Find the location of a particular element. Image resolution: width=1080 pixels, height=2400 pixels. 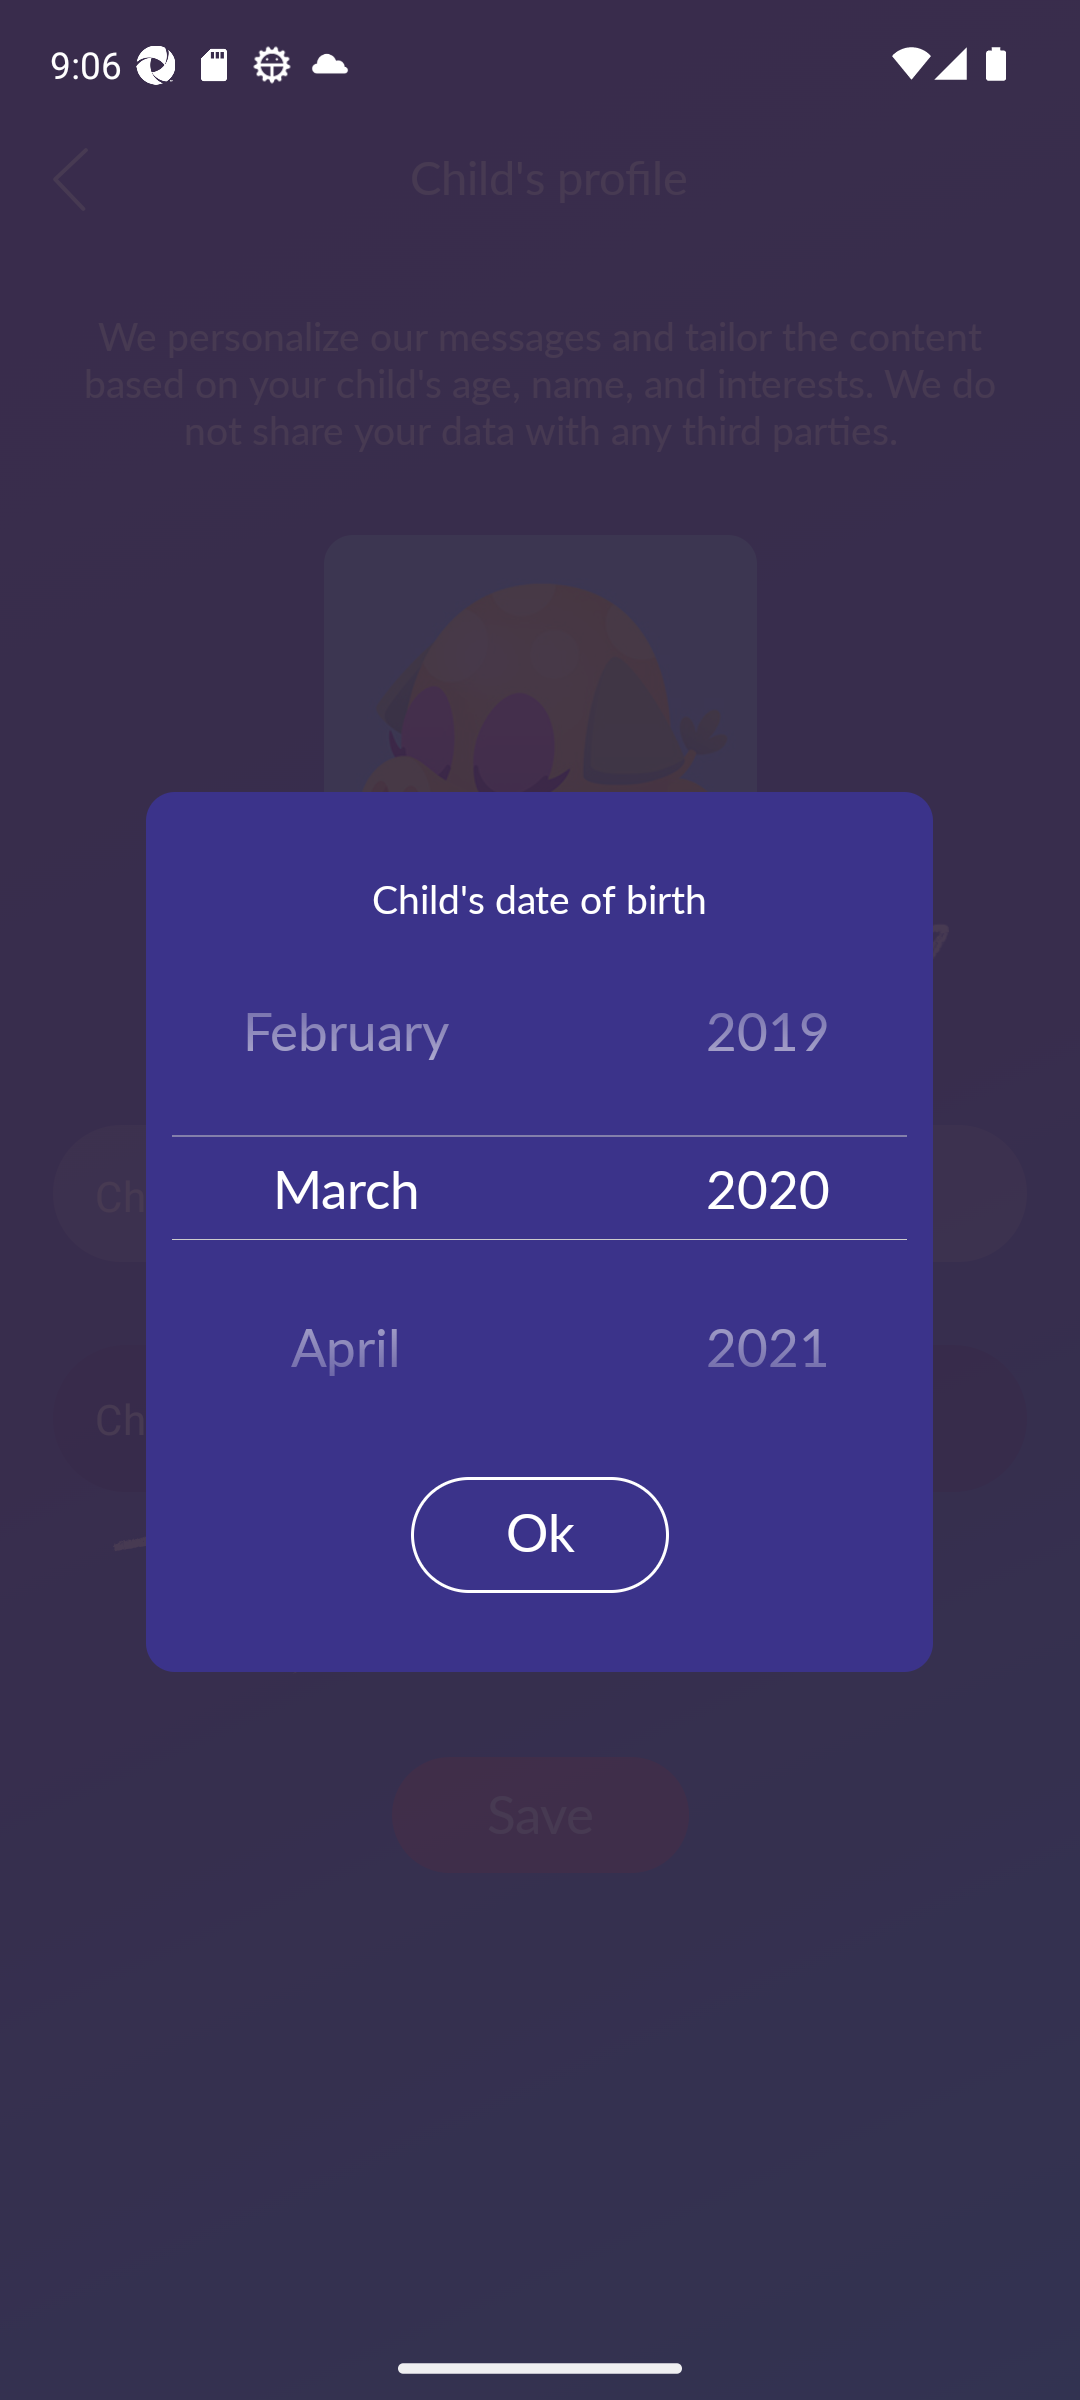

2019 is located at coordinates (768, 1036).